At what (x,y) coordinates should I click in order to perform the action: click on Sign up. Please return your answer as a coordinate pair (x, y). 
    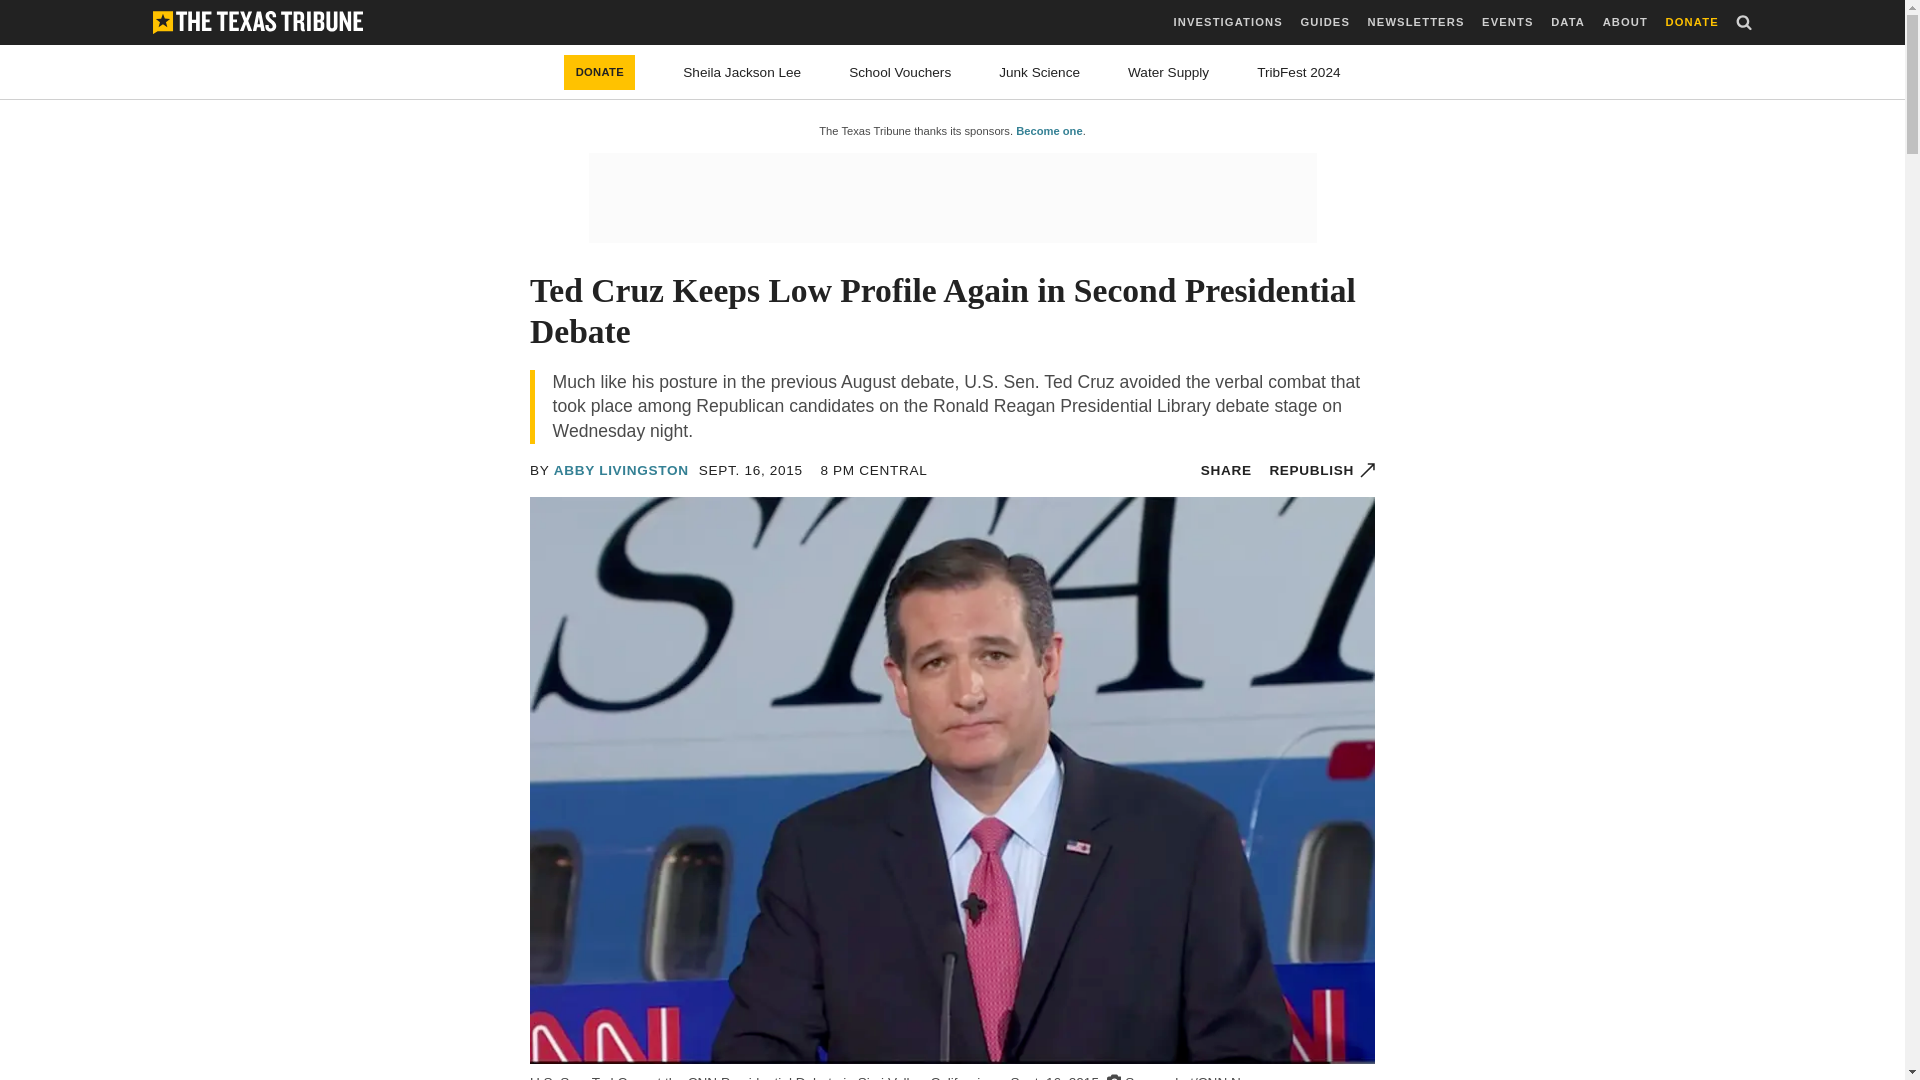
    Looking at the image, I should click on (1048, 635).